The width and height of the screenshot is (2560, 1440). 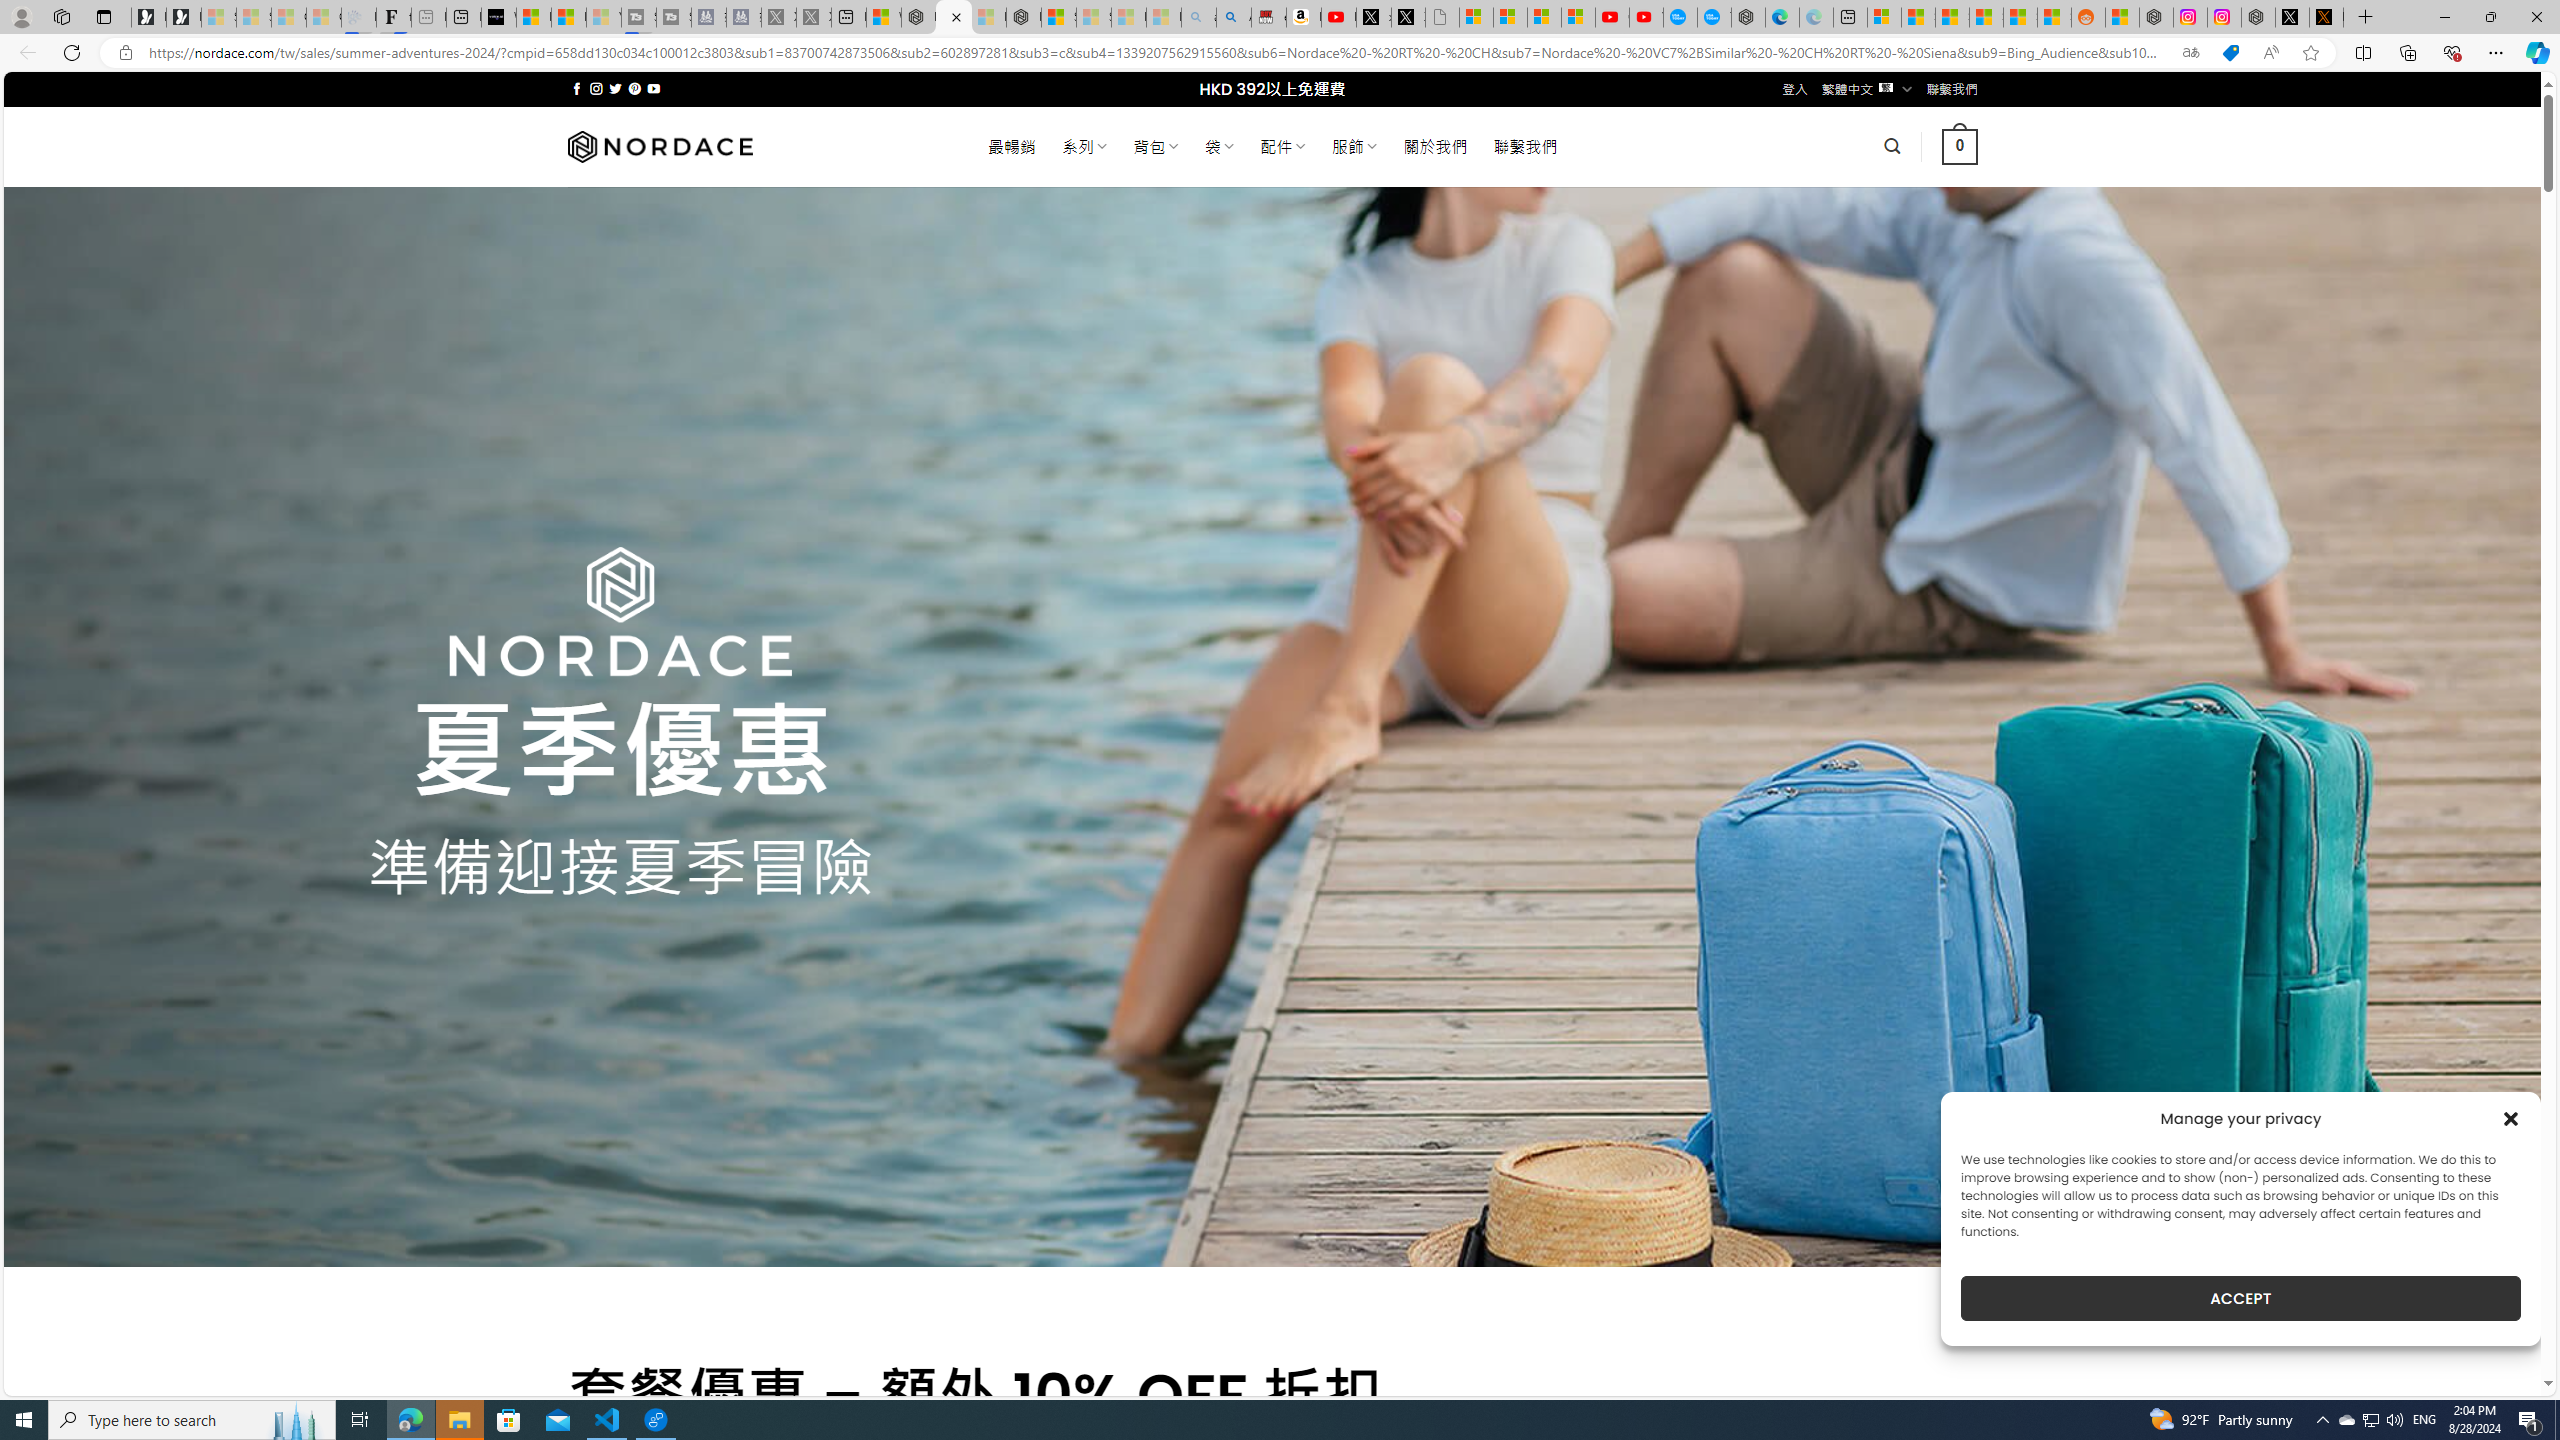 What do you see at coordinates (576, 88) in the screenshot?
I see `Follow on Facebook` at bounding box center [576, 88].